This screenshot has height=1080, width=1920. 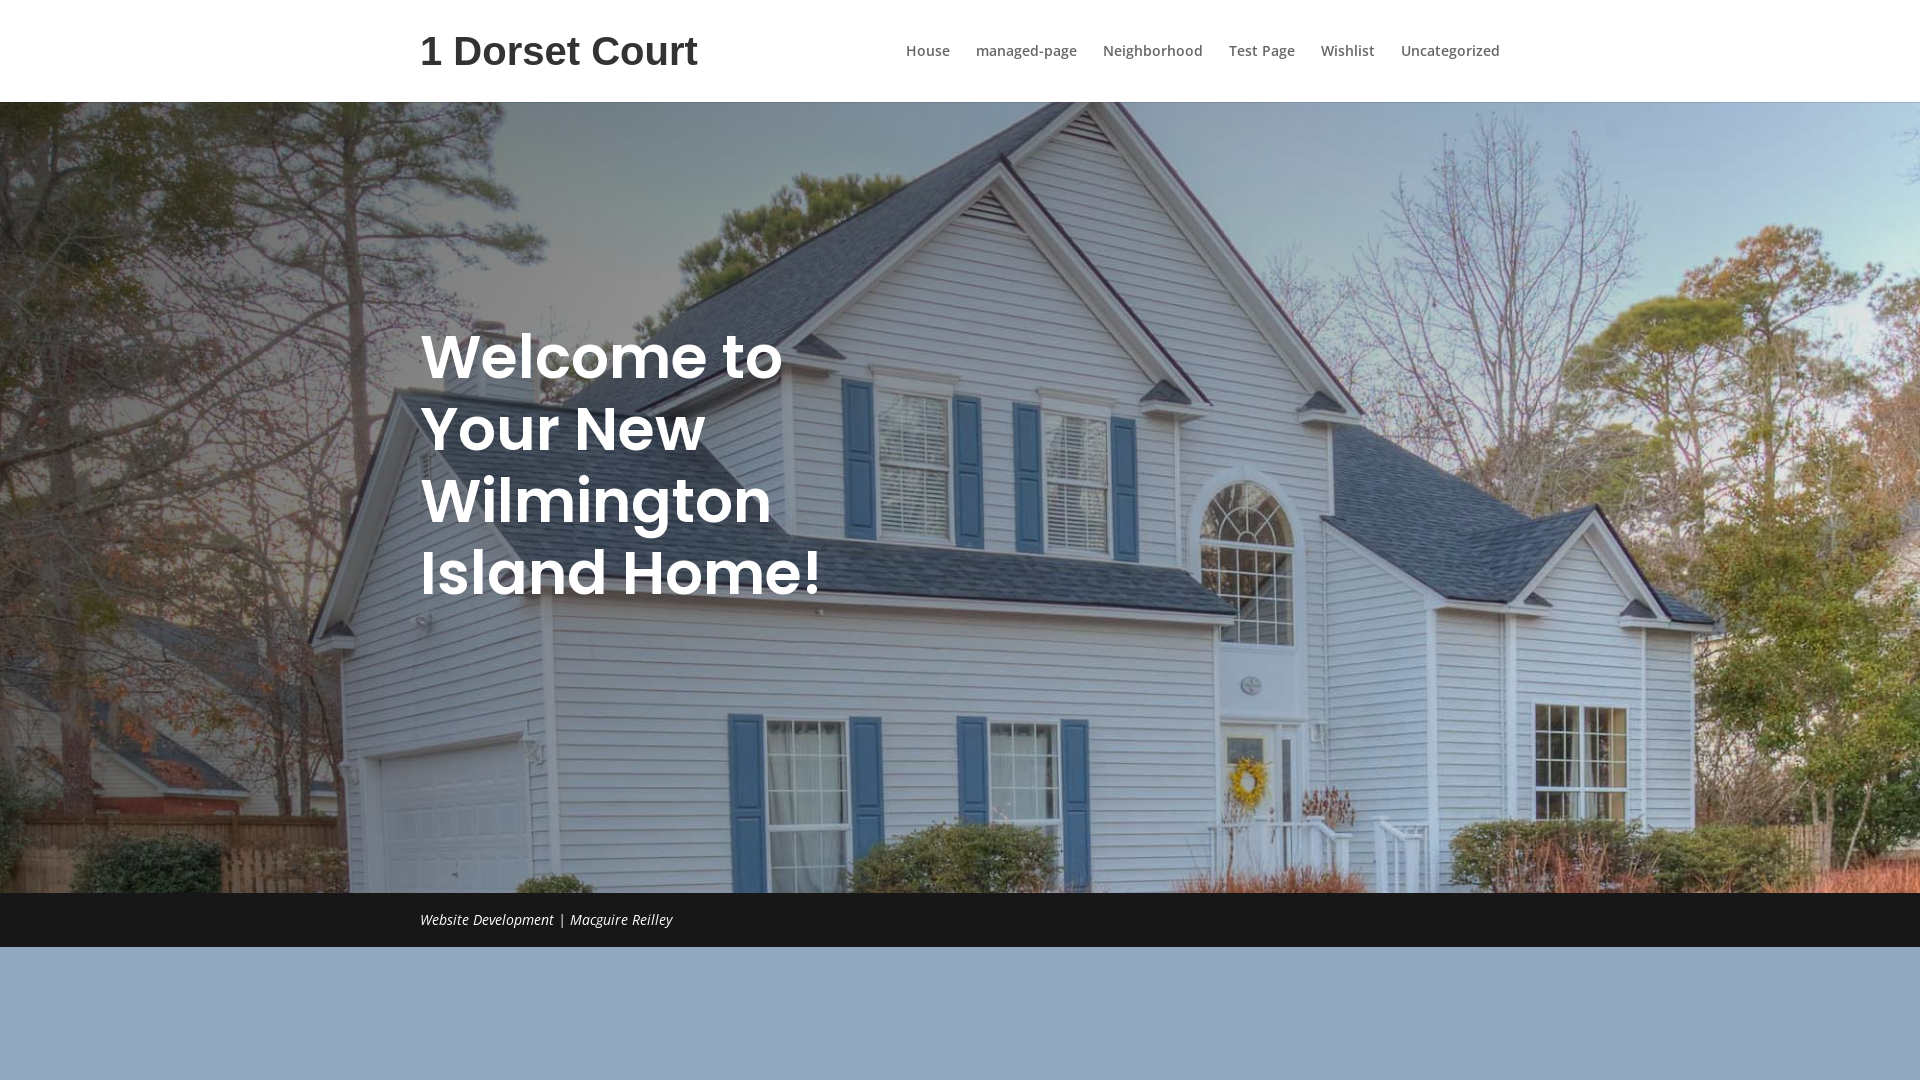 I want to click on Test Page, so click(x=1262, y=73).